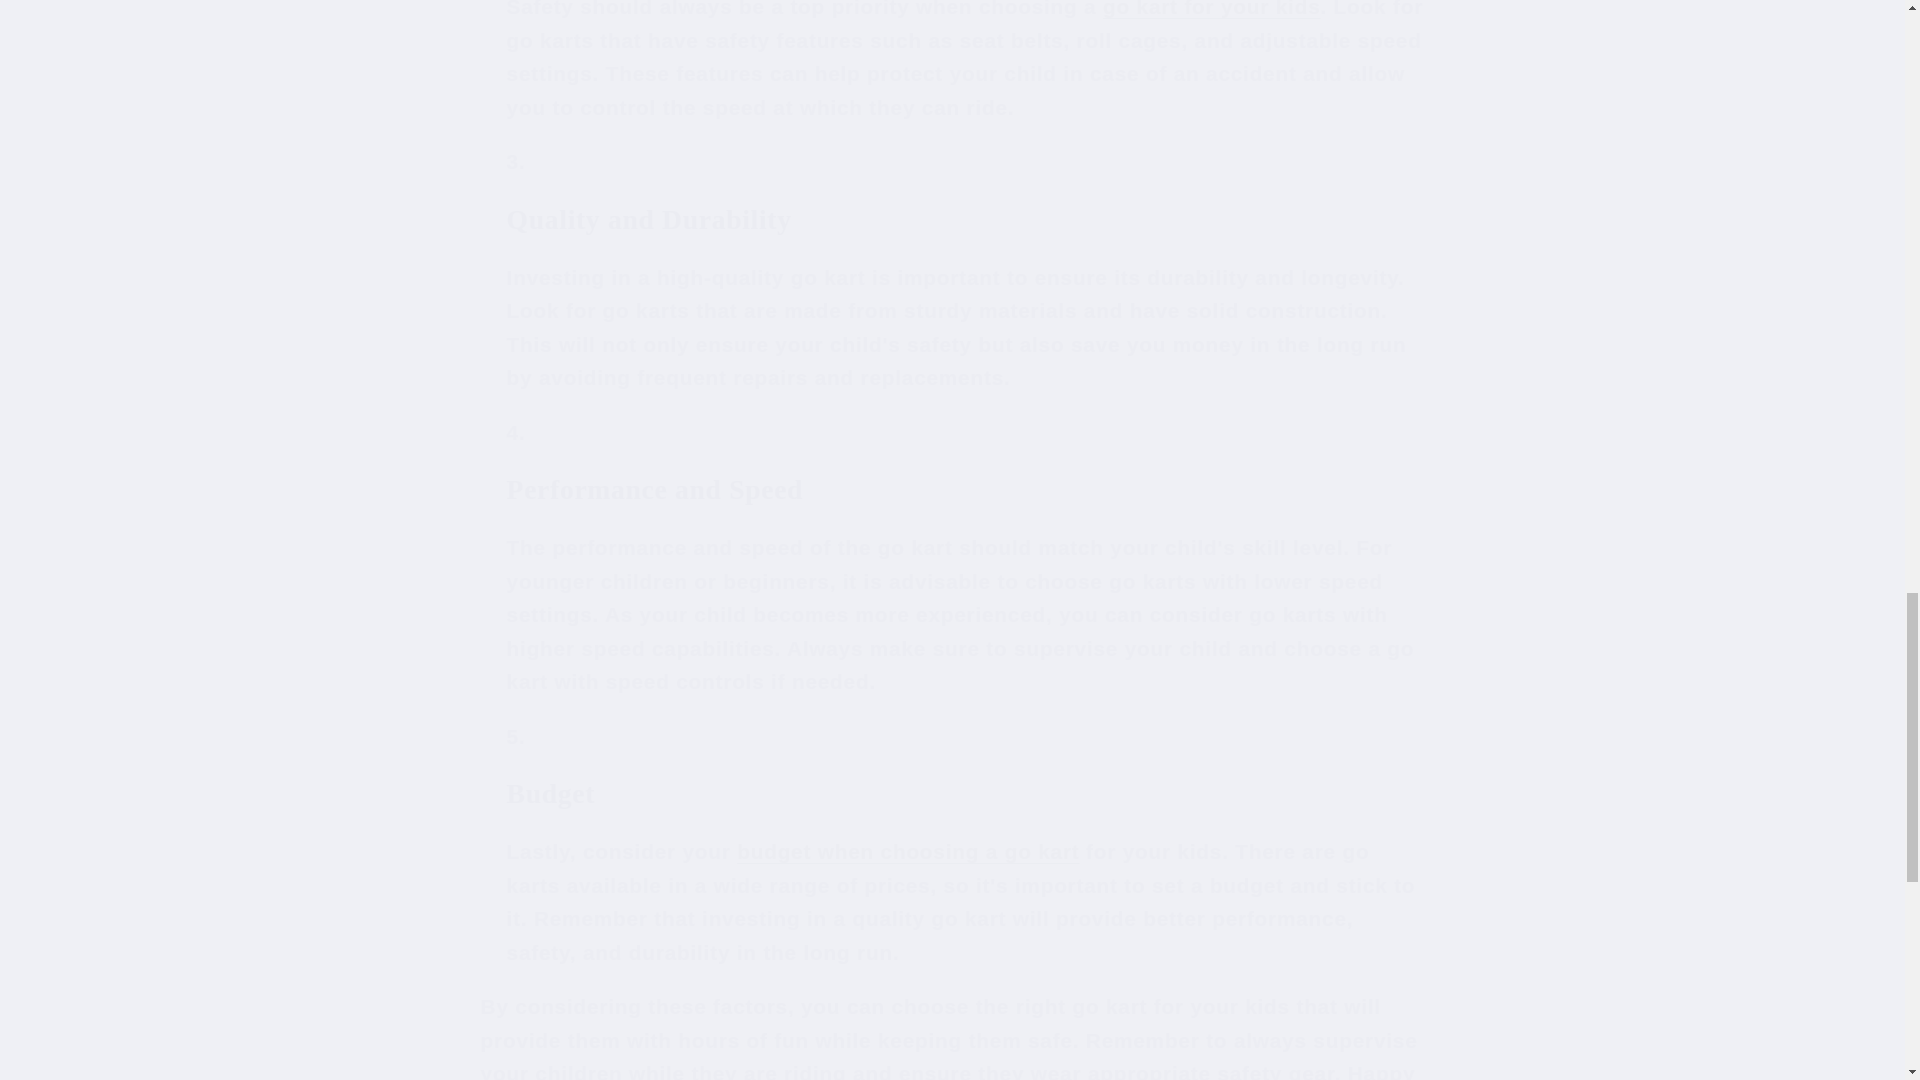  What do you see at coordinates (1211, 9) in the screenshot?
I see `110cc Double Seat go karts for kids near me` at bounding box center [1211, 9].